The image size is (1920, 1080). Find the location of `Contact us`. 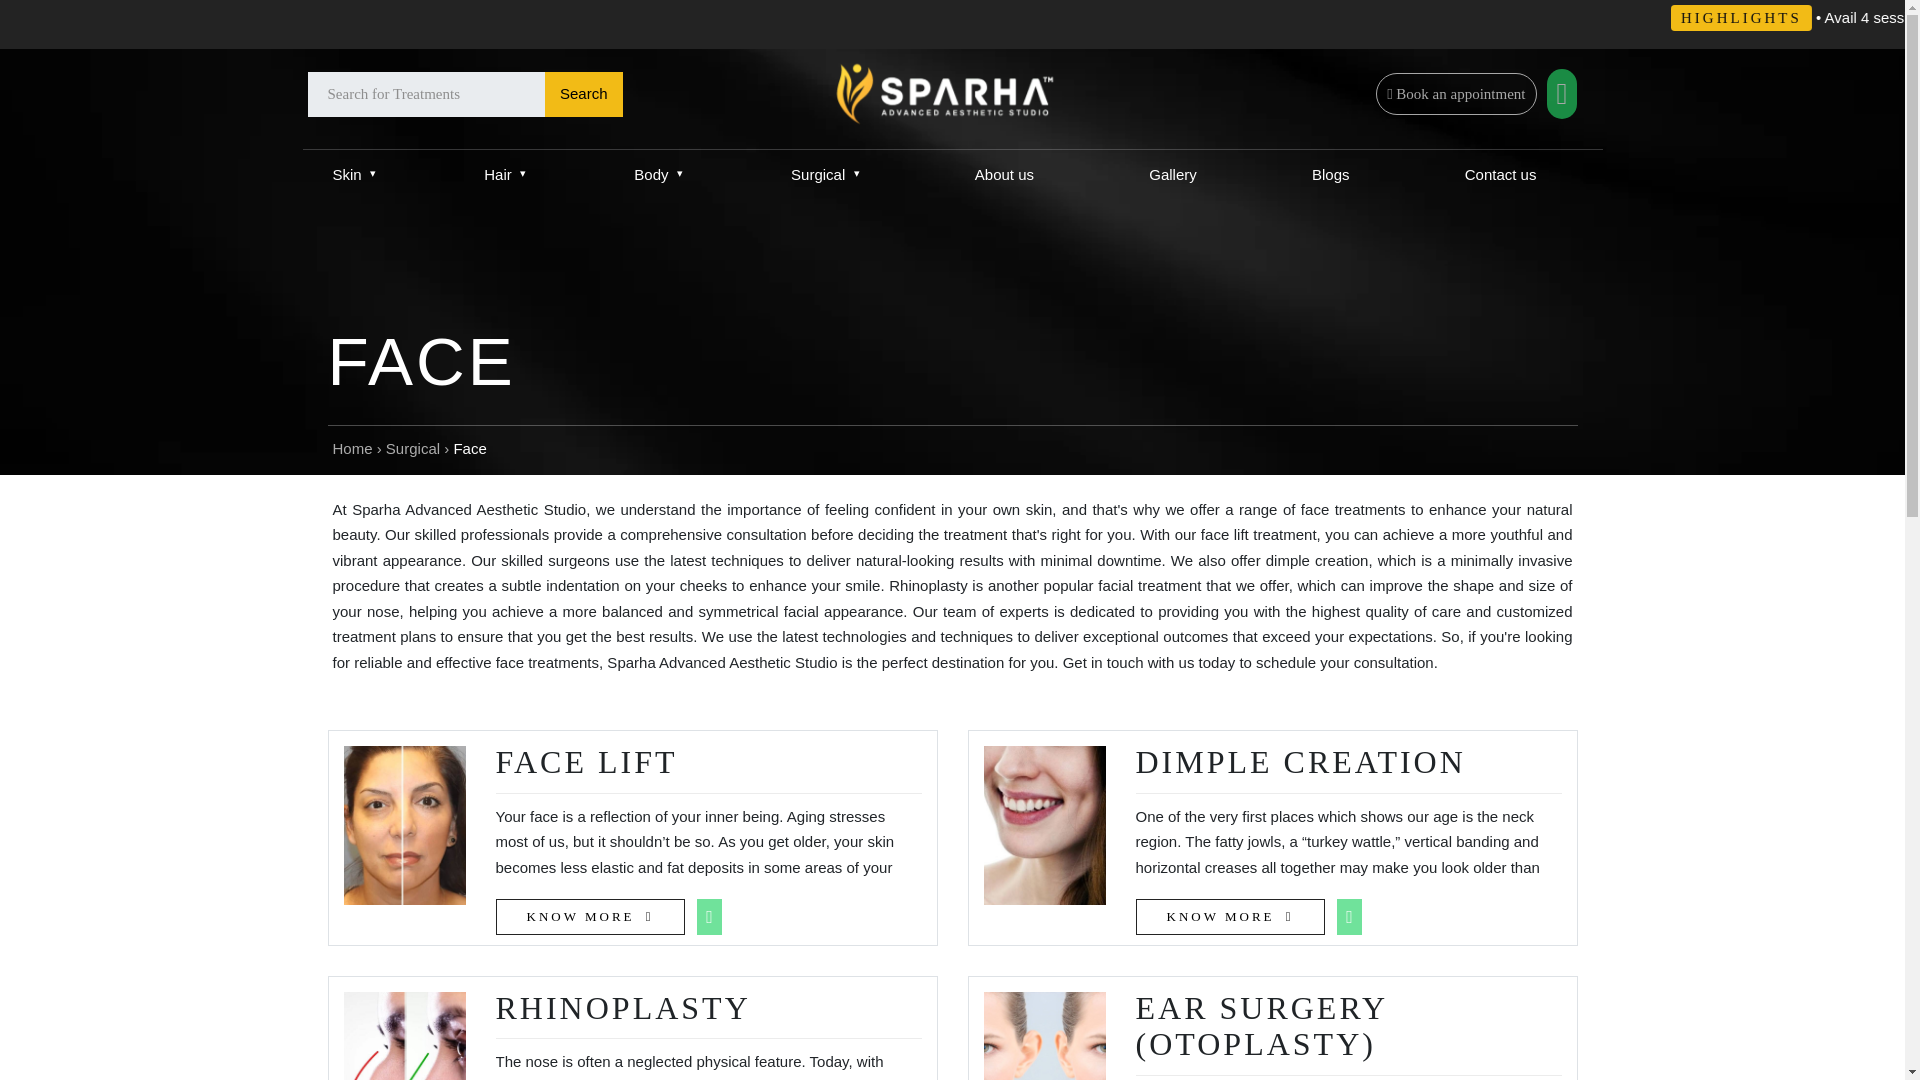

Contact us is located at coordinates (1503, 174).